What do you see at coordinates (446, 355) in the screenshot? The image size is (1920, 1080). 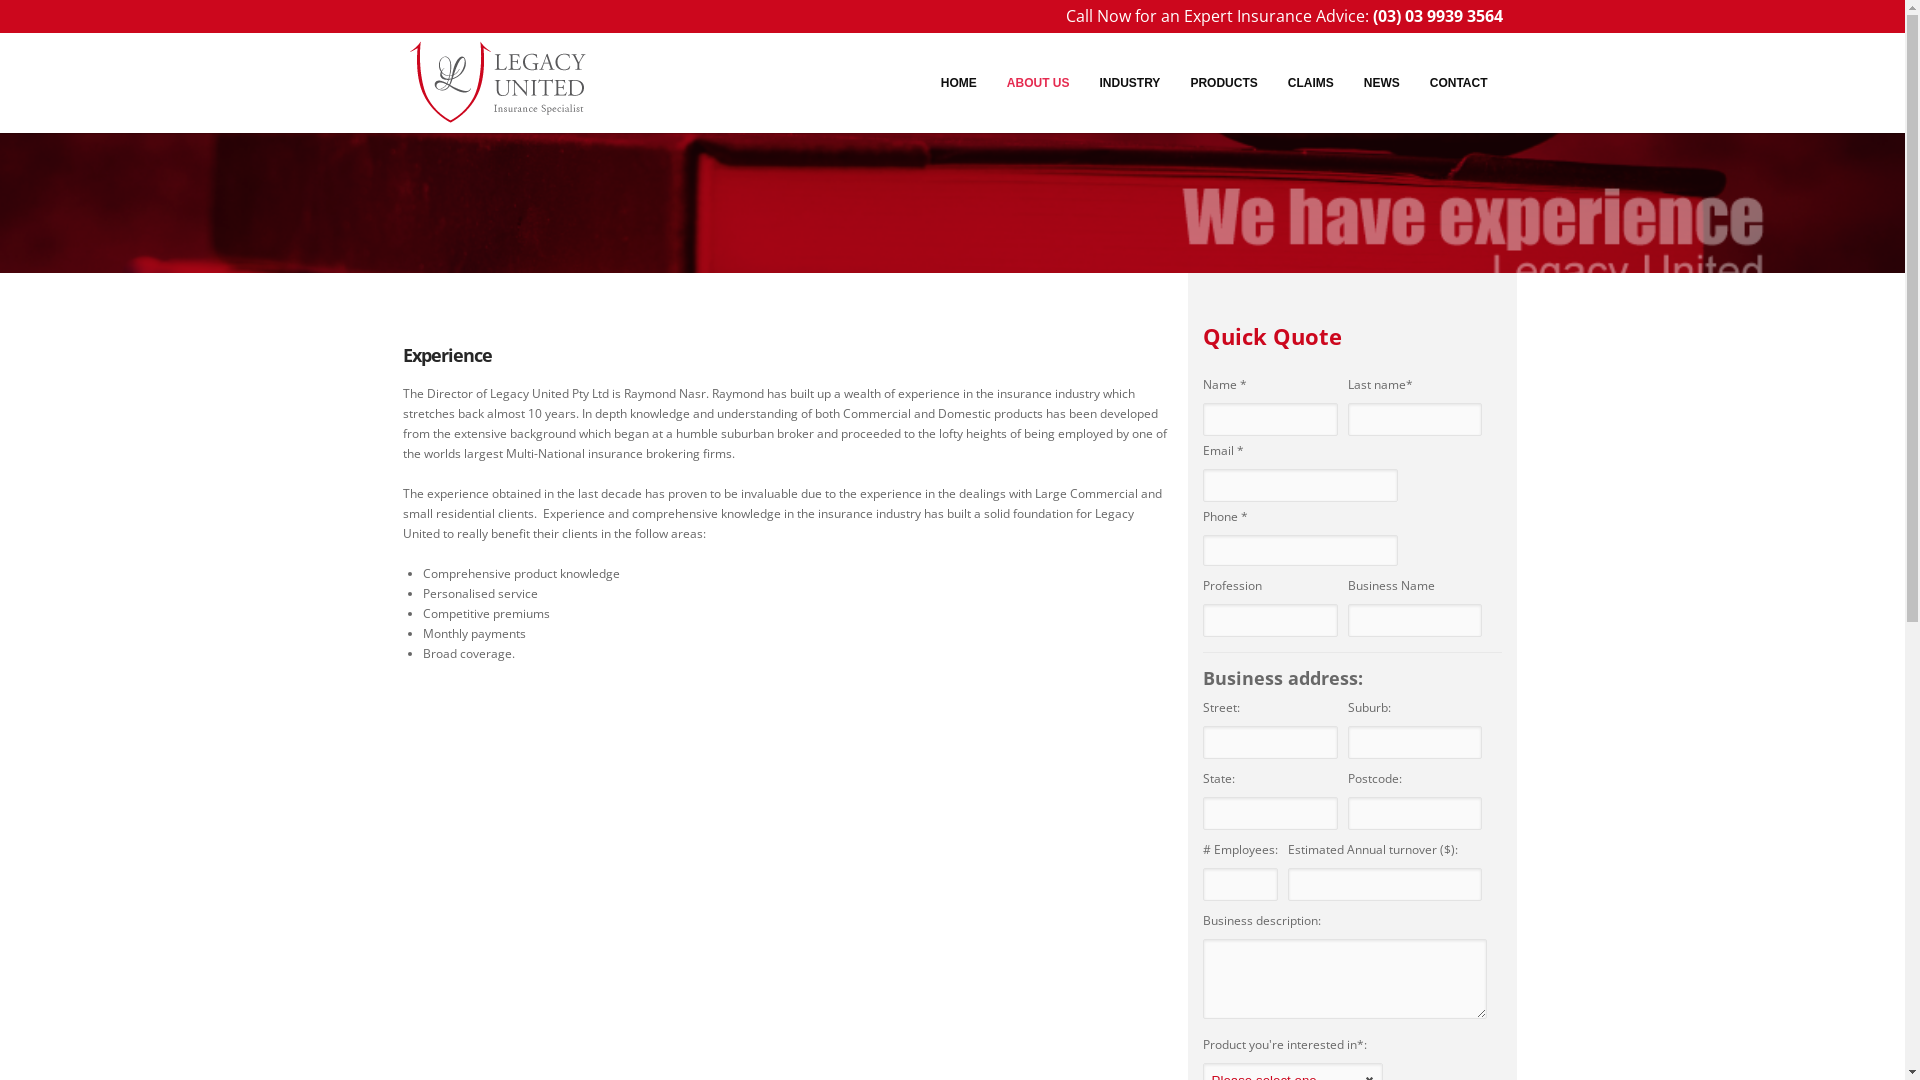 I see `Experience` at bounding box center [446, 355].